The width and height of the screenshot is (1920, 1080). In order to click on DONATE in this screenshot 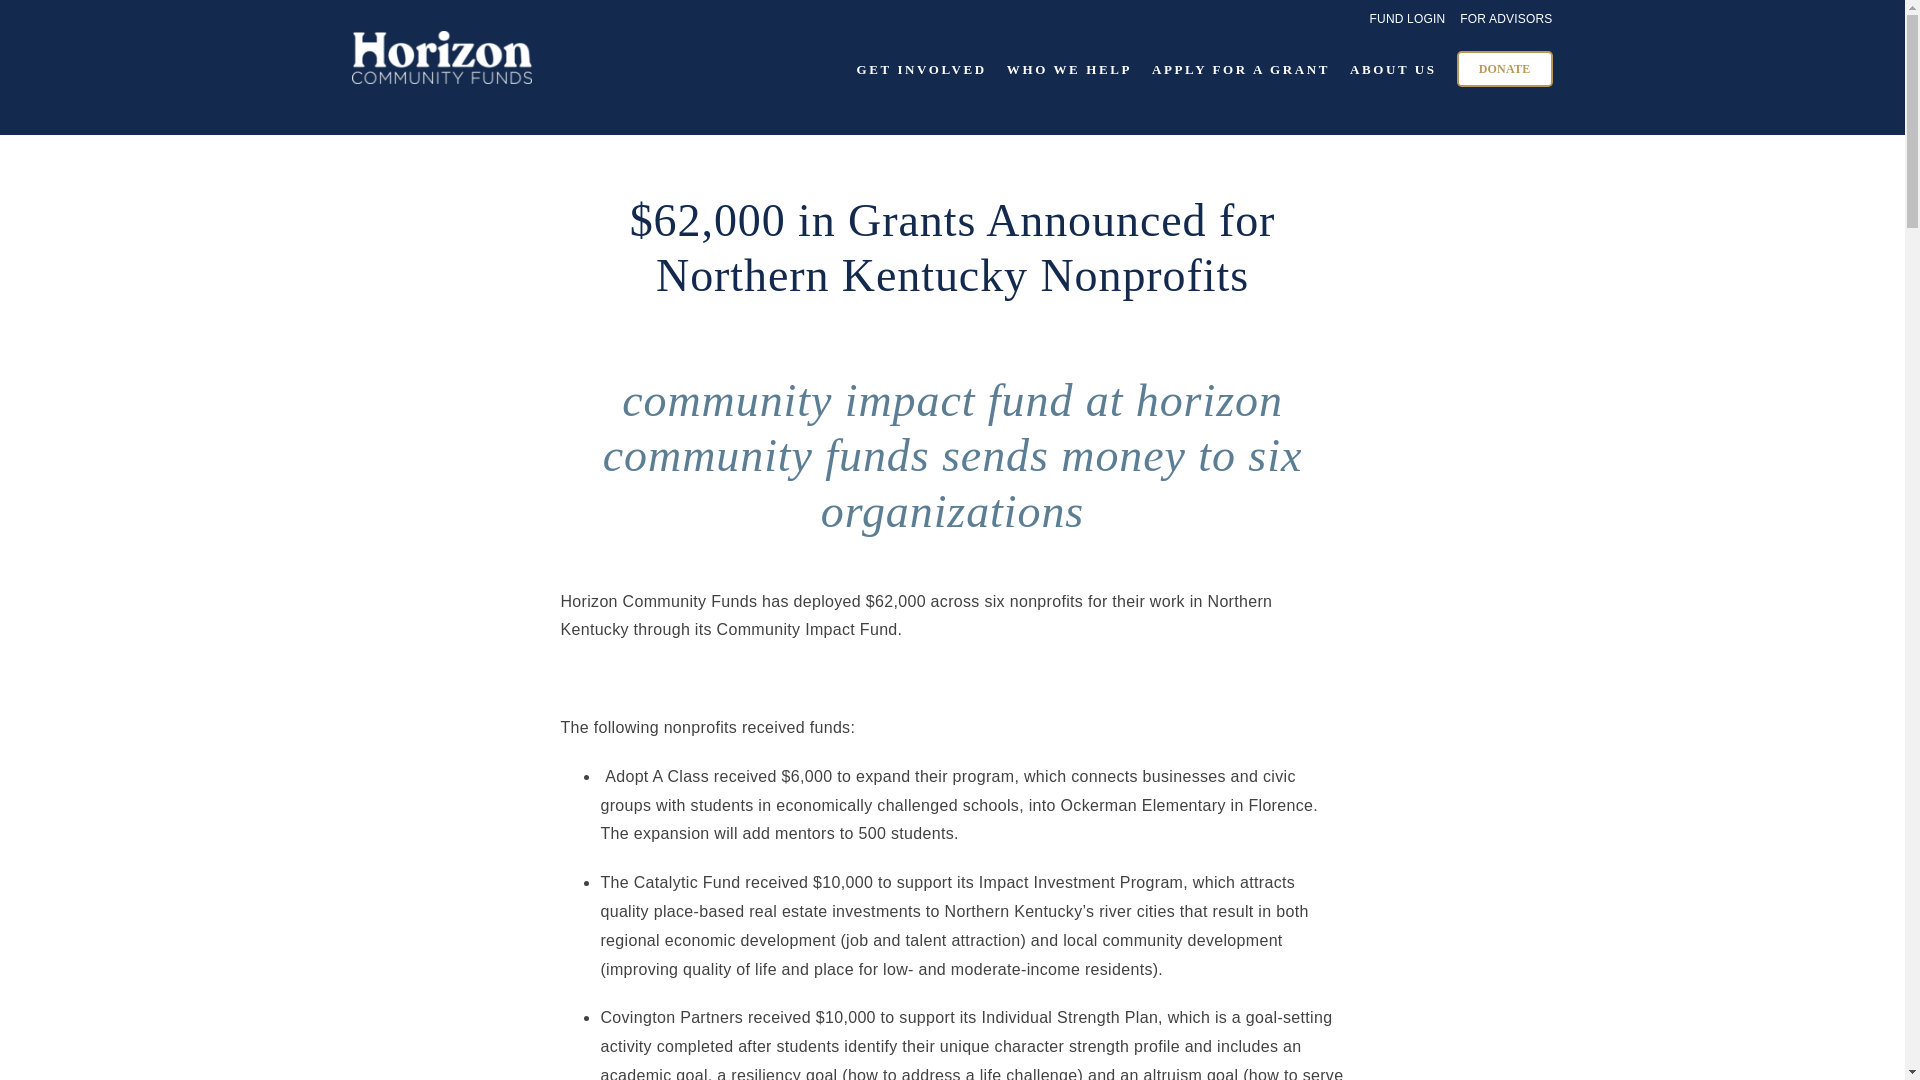, I will do `click(1505, 68)`.